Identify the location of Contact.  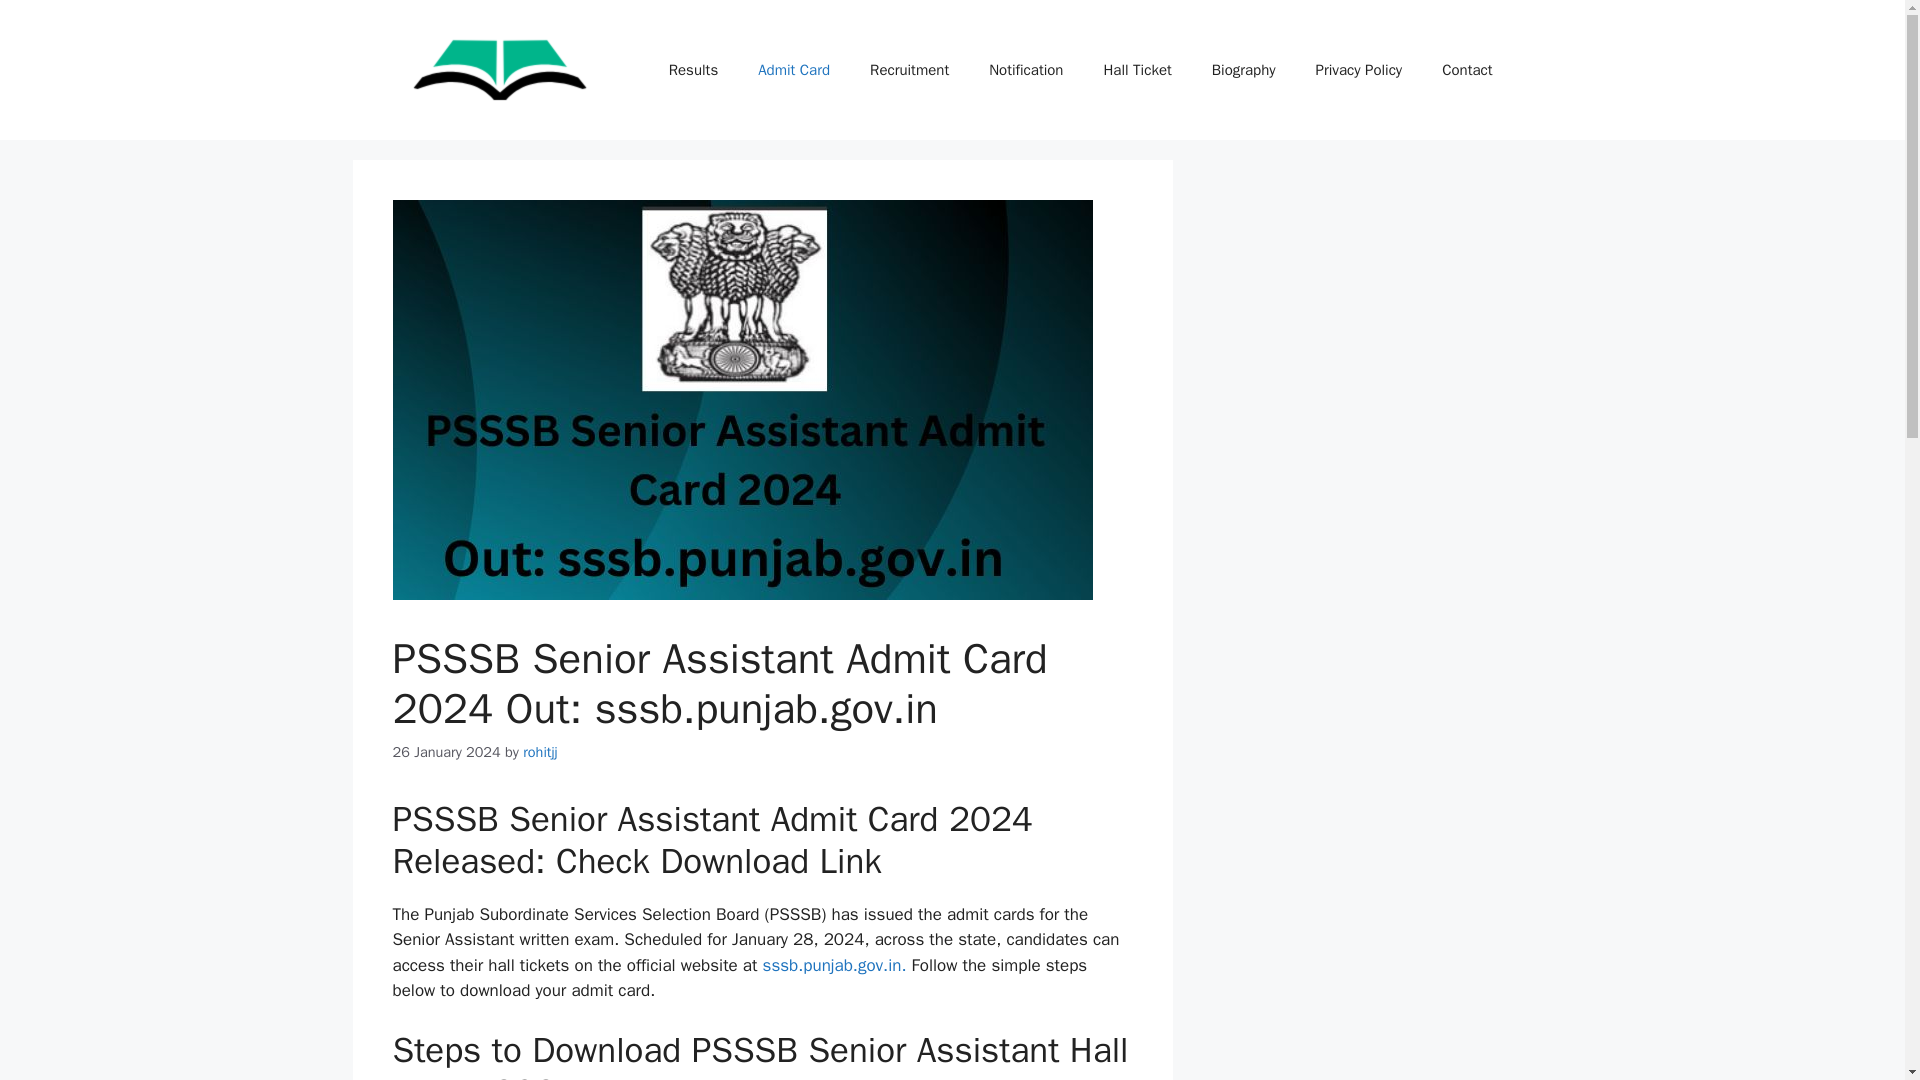
(1467, 70).